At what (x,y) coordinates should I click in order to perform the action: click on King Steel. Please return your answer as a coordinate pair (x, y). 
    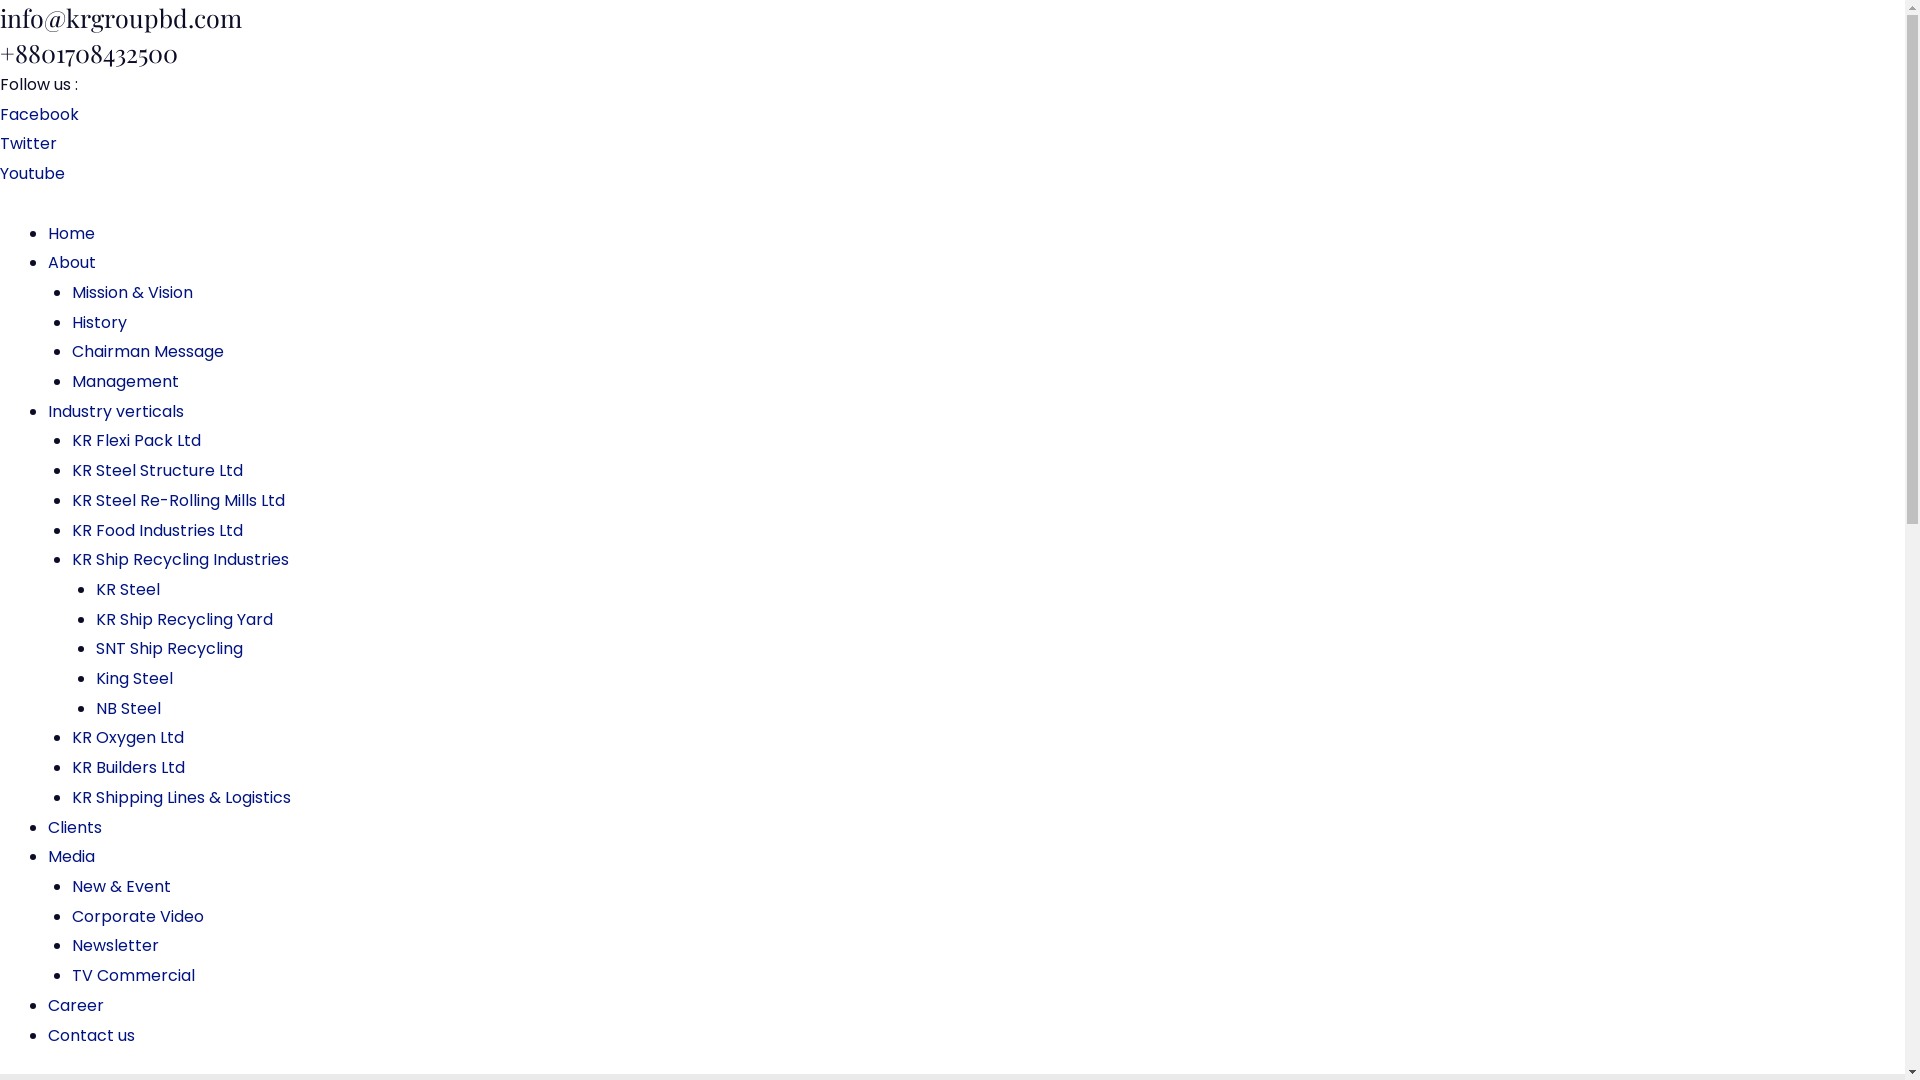
    Looking at the image, I should click on (134, 678).